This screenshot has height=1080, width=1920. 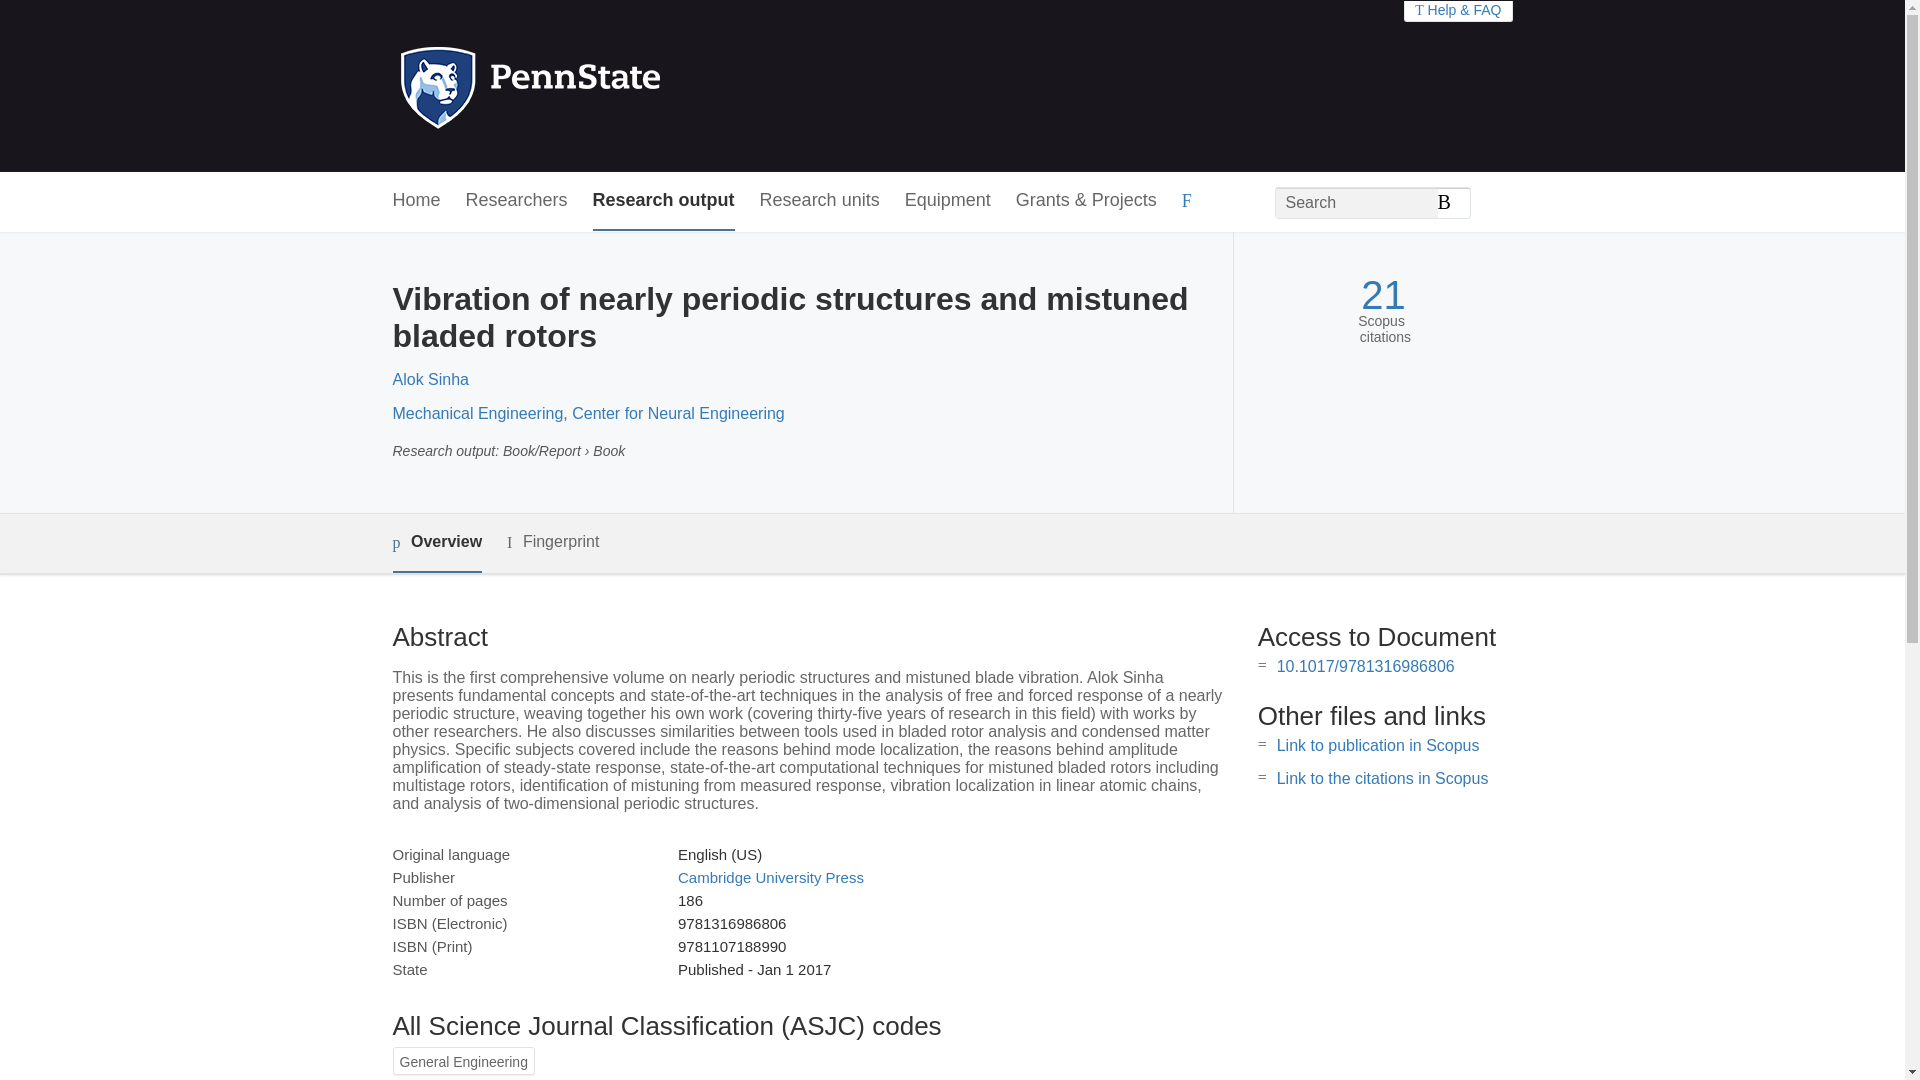 What do you see at coordinates (664, 201) in the screenshot?
I see `Research output` at bounding box center [664, 201].